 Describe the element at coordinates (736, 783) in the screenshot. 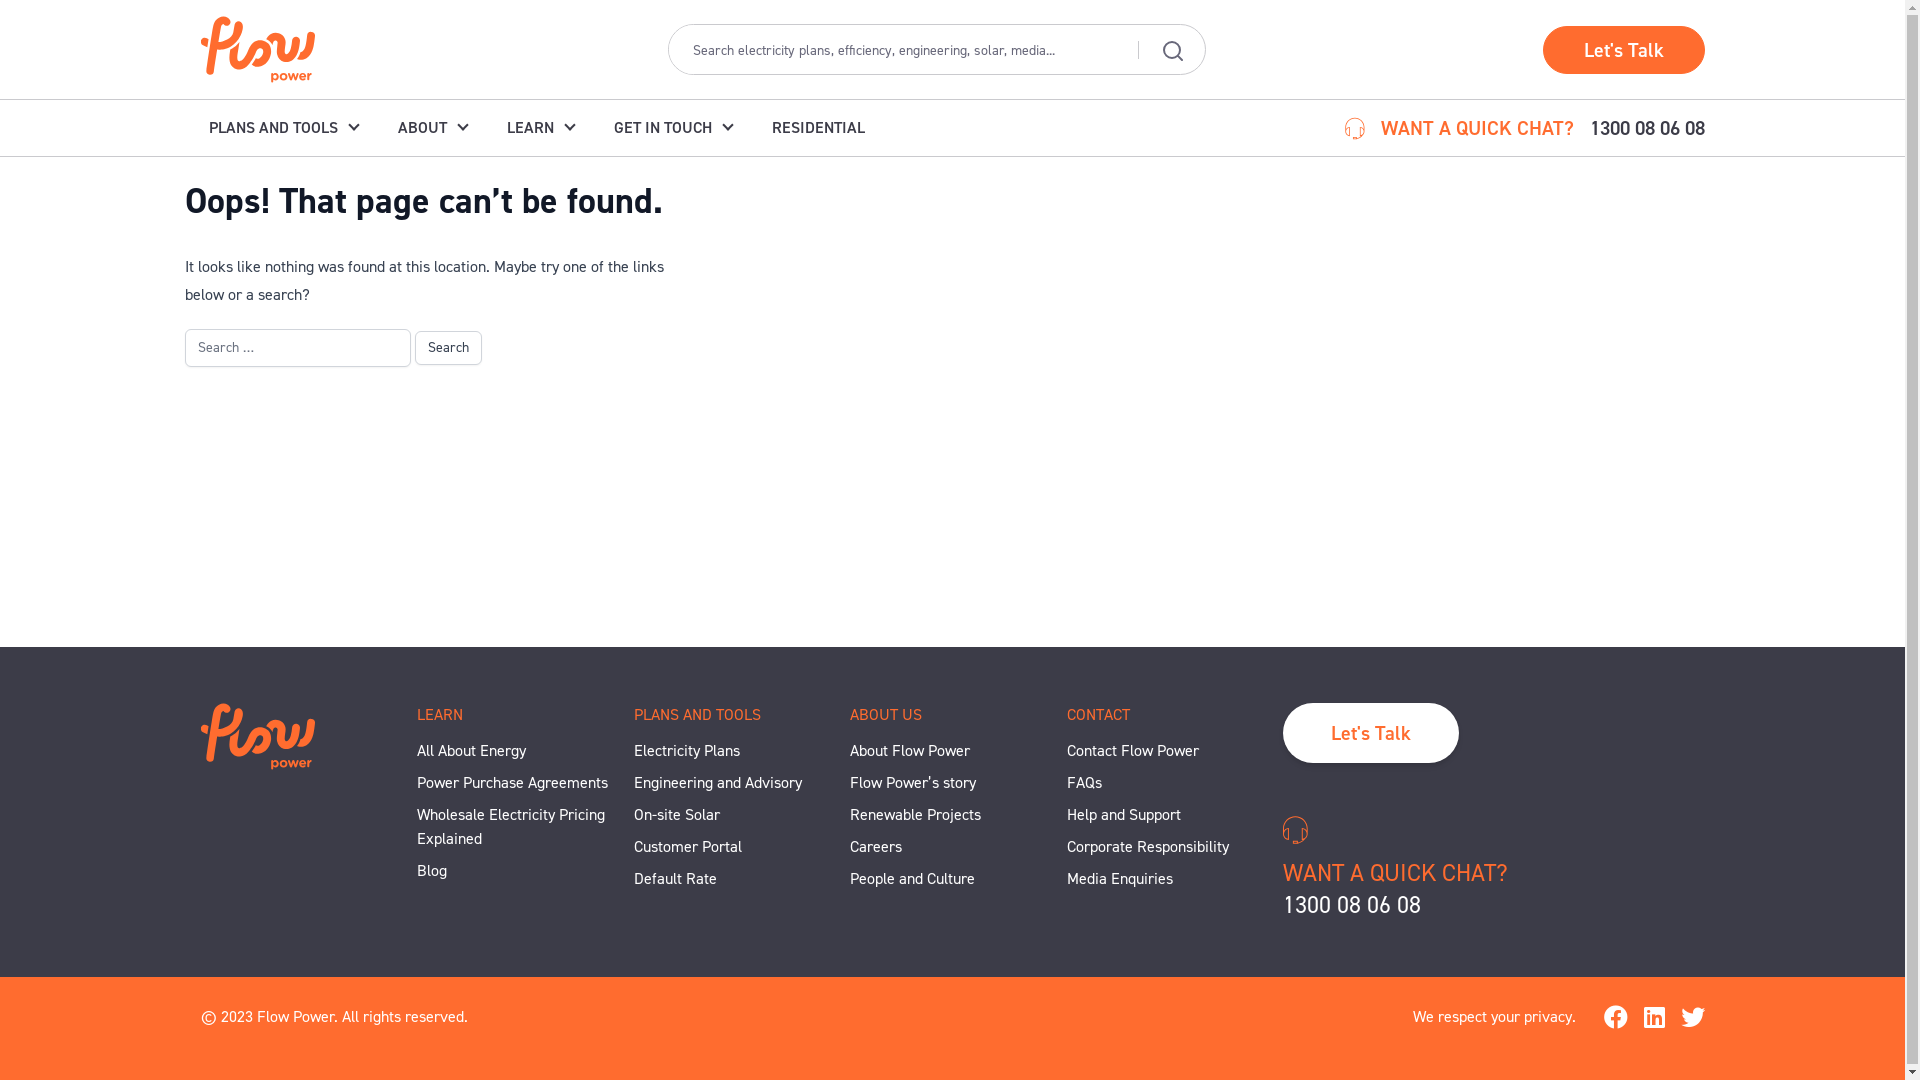

I see `Engineering and Advisory` at that location.